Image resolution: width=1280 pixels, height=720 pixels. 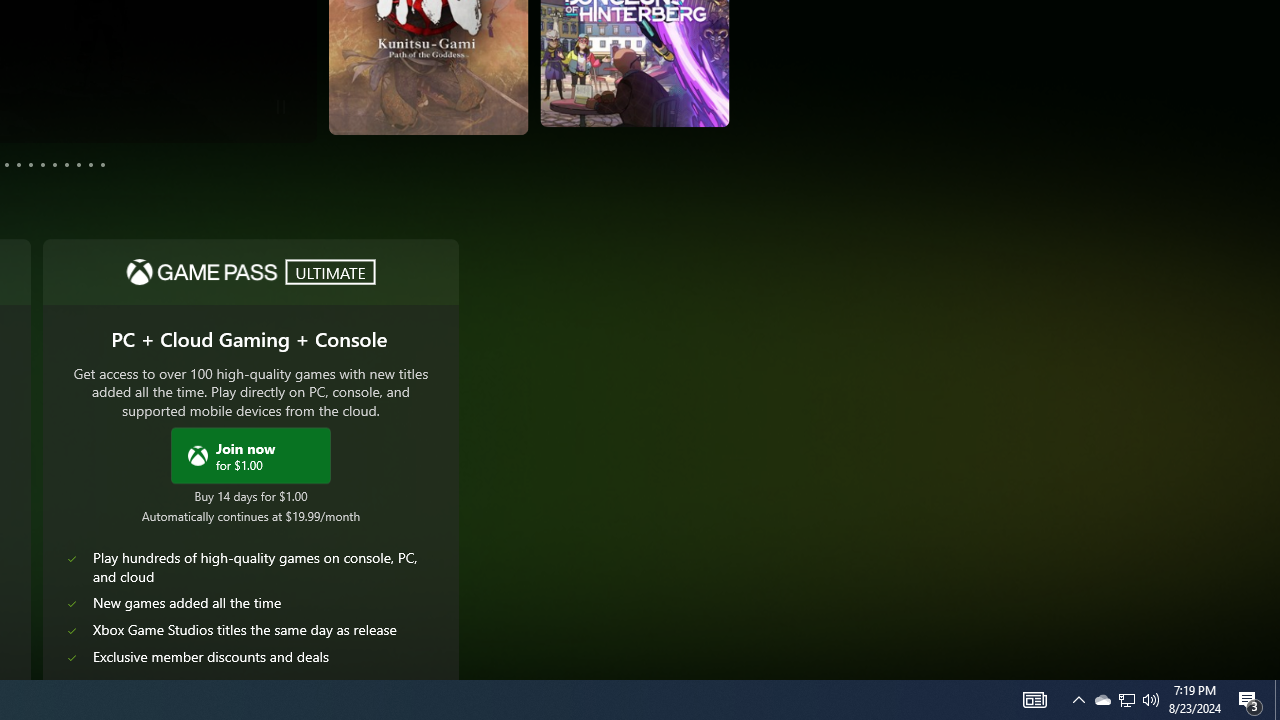 What do you see at coordinates (280, 106) in the screenshot?
I see `Pause Trailer` at bounding box center [280, 106].